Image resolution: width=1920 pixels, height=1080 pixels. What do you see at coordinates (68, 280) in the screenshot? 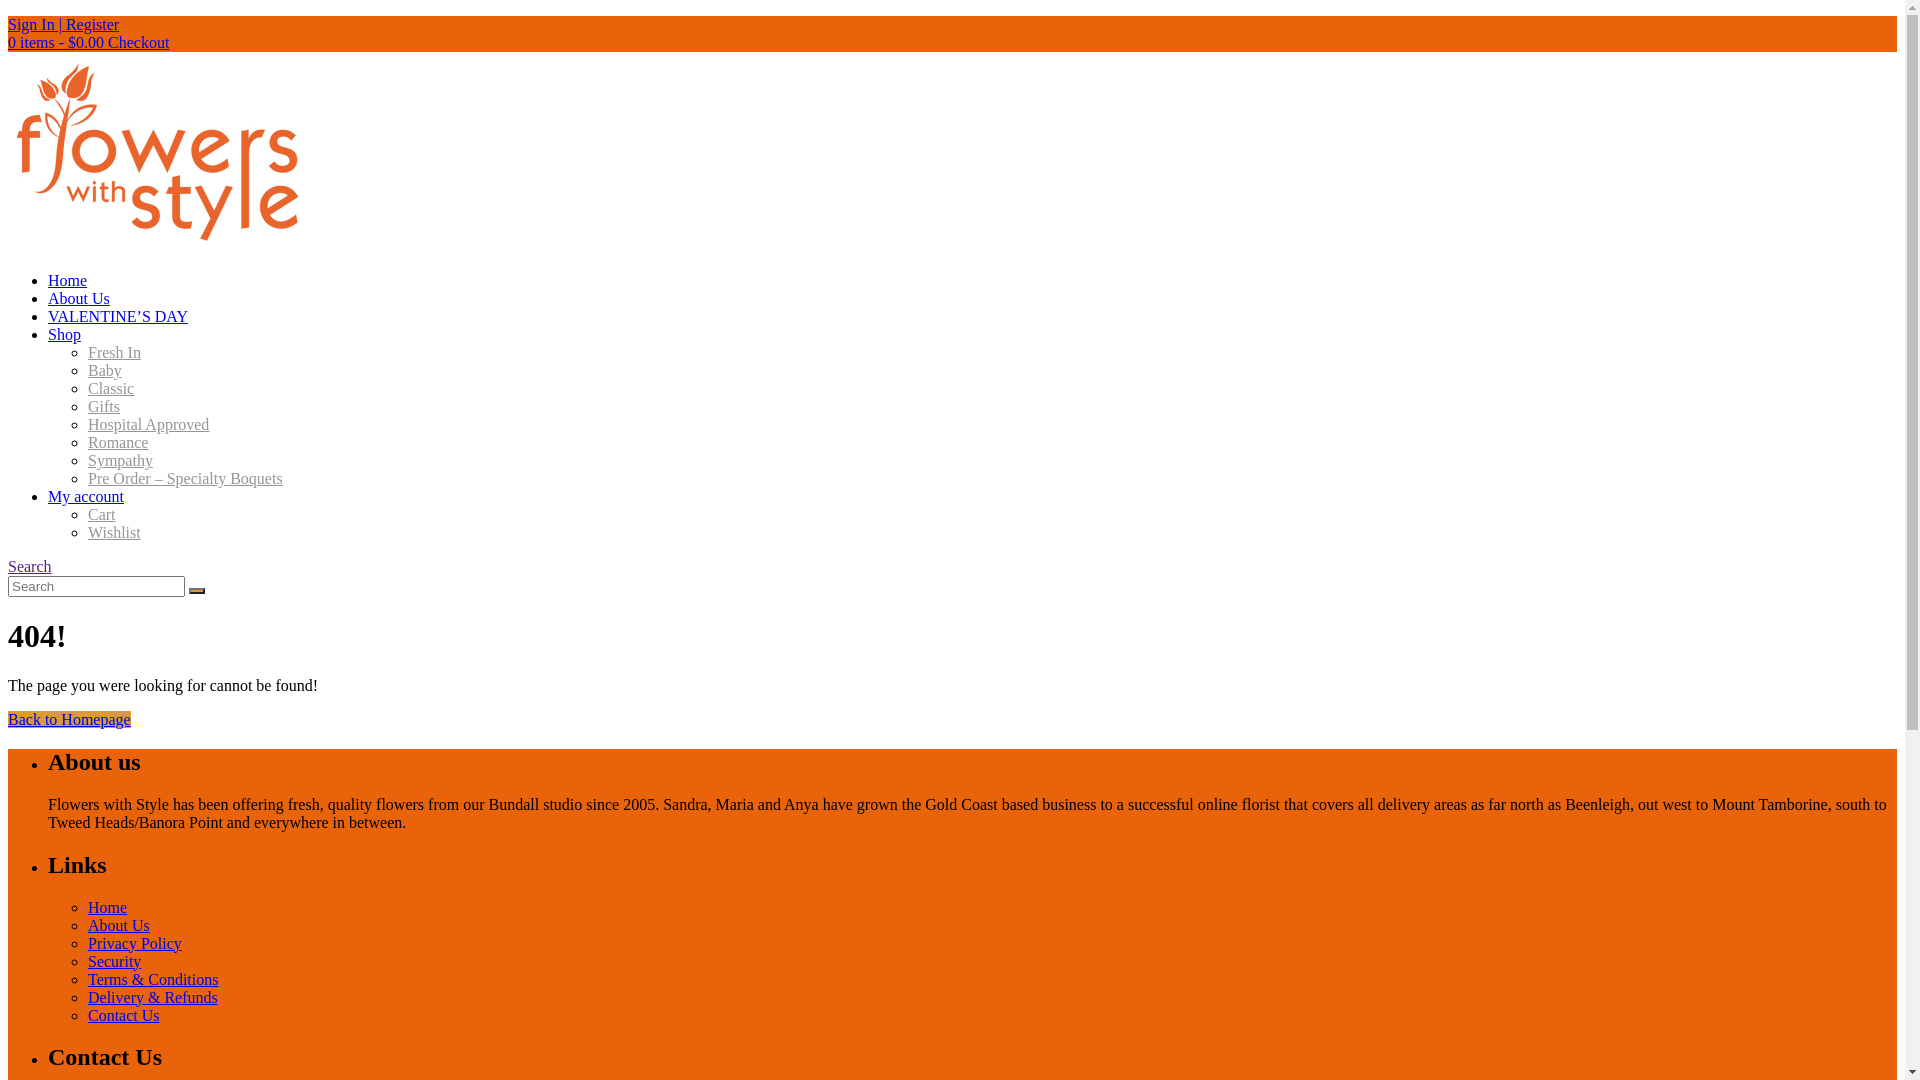
I see `Home` at bounding box center [68, 280].